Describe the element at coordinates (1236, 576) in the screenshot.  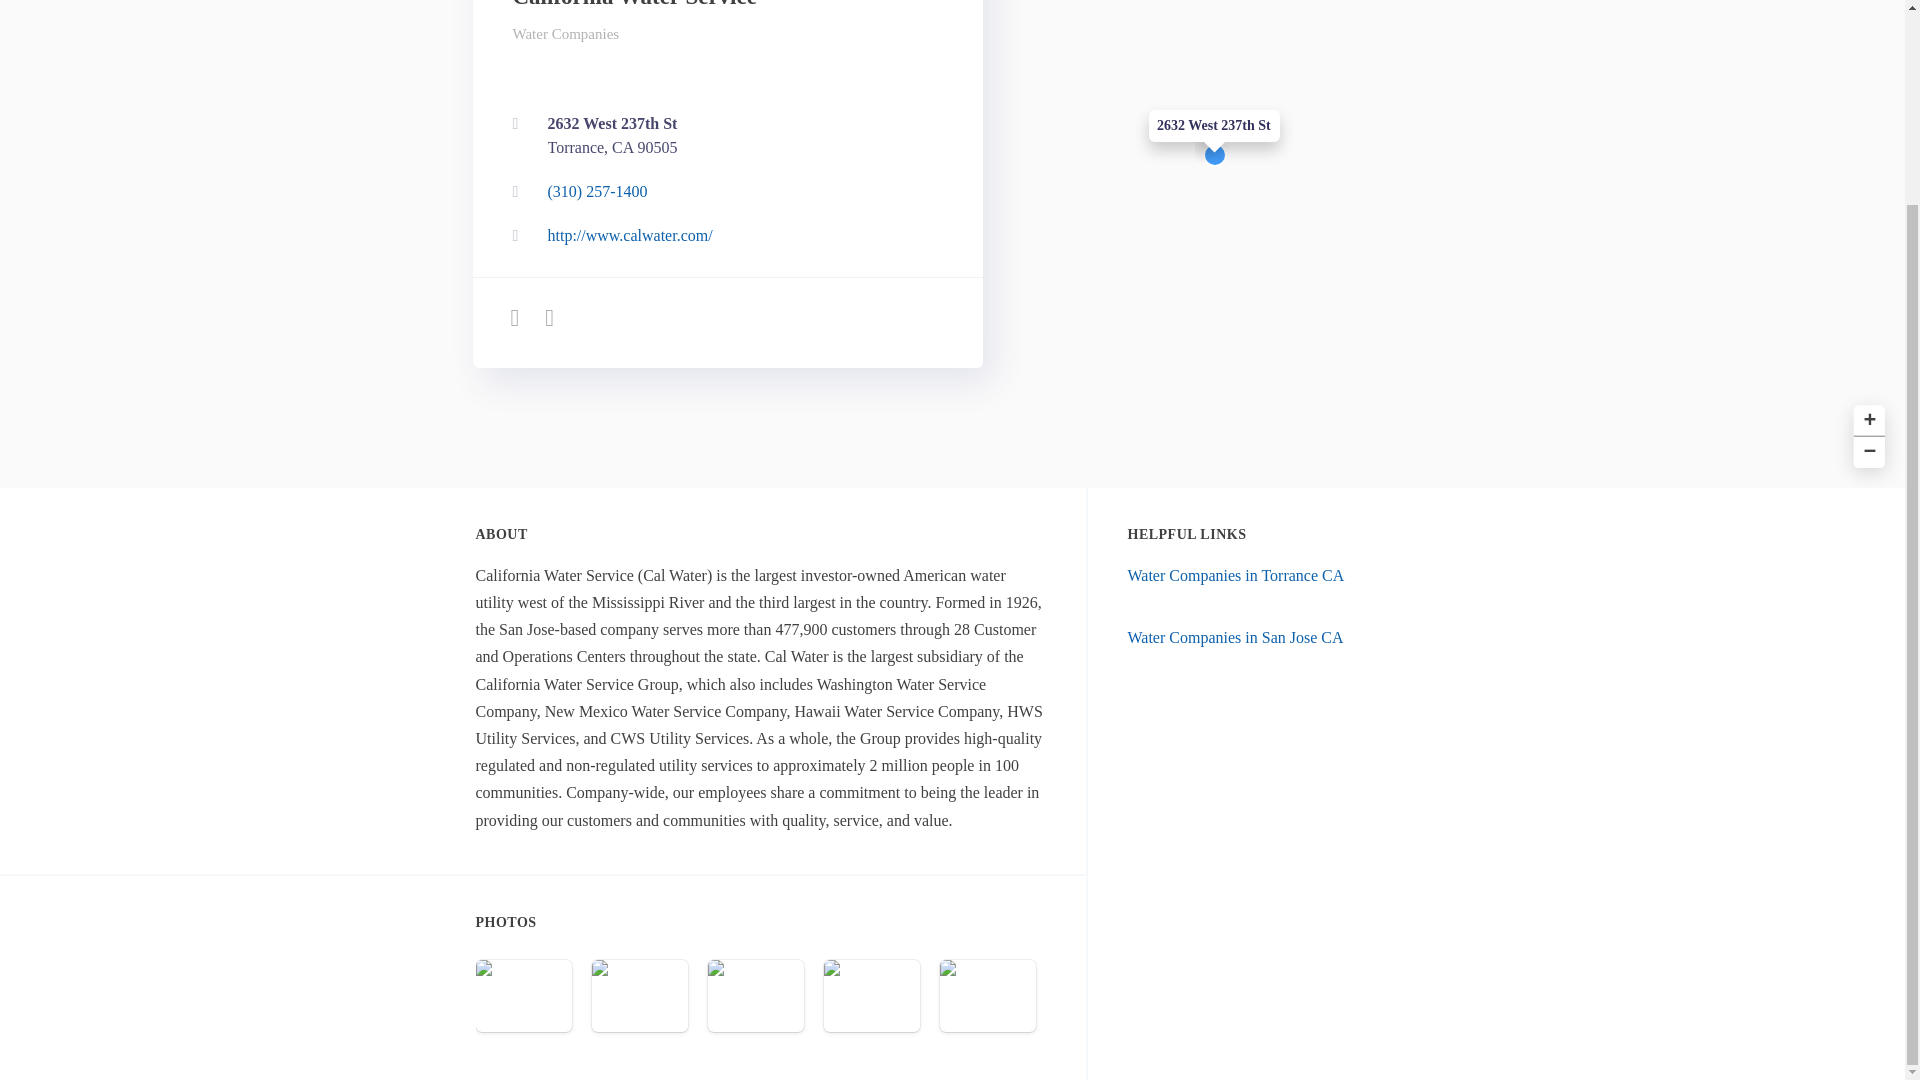
I see `Water Companies in Torrance CA` at that location.